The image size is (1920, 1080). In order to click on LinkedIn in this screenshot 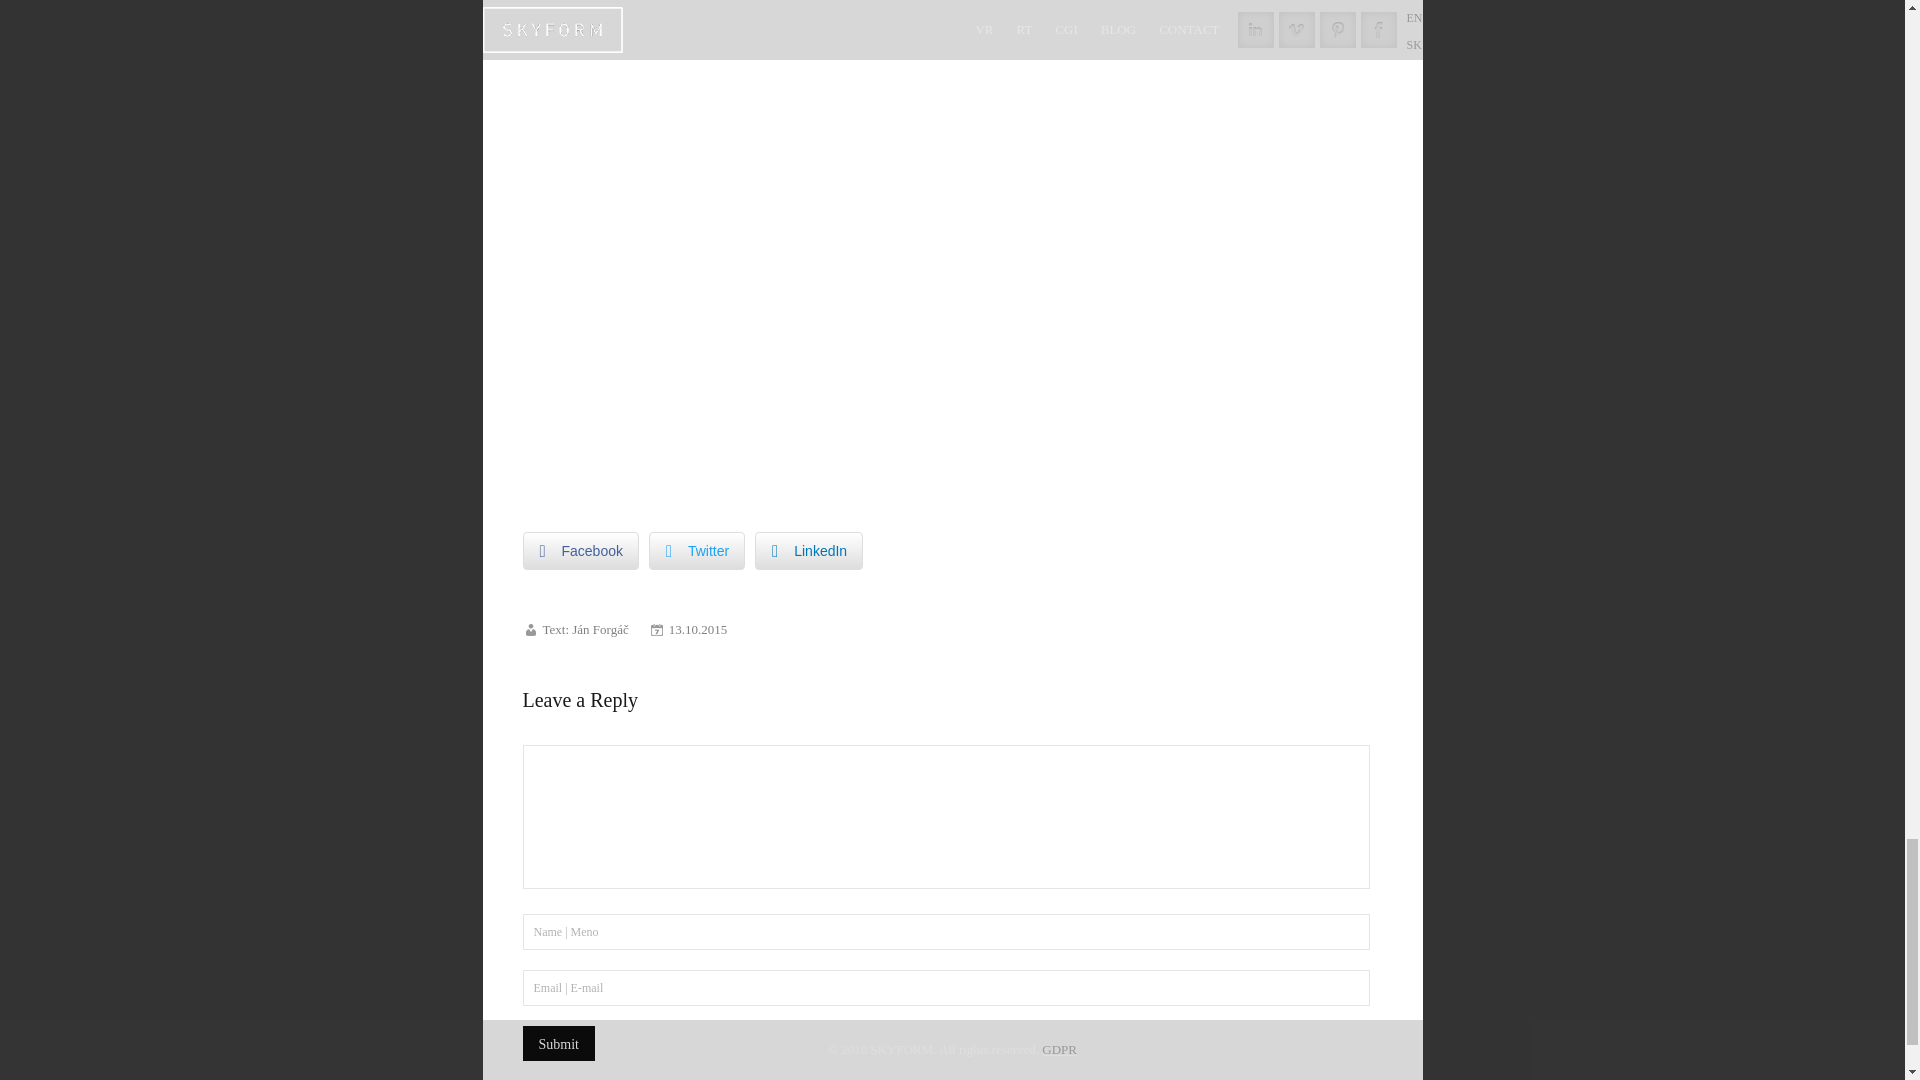, I will do `click(808, 551)`.